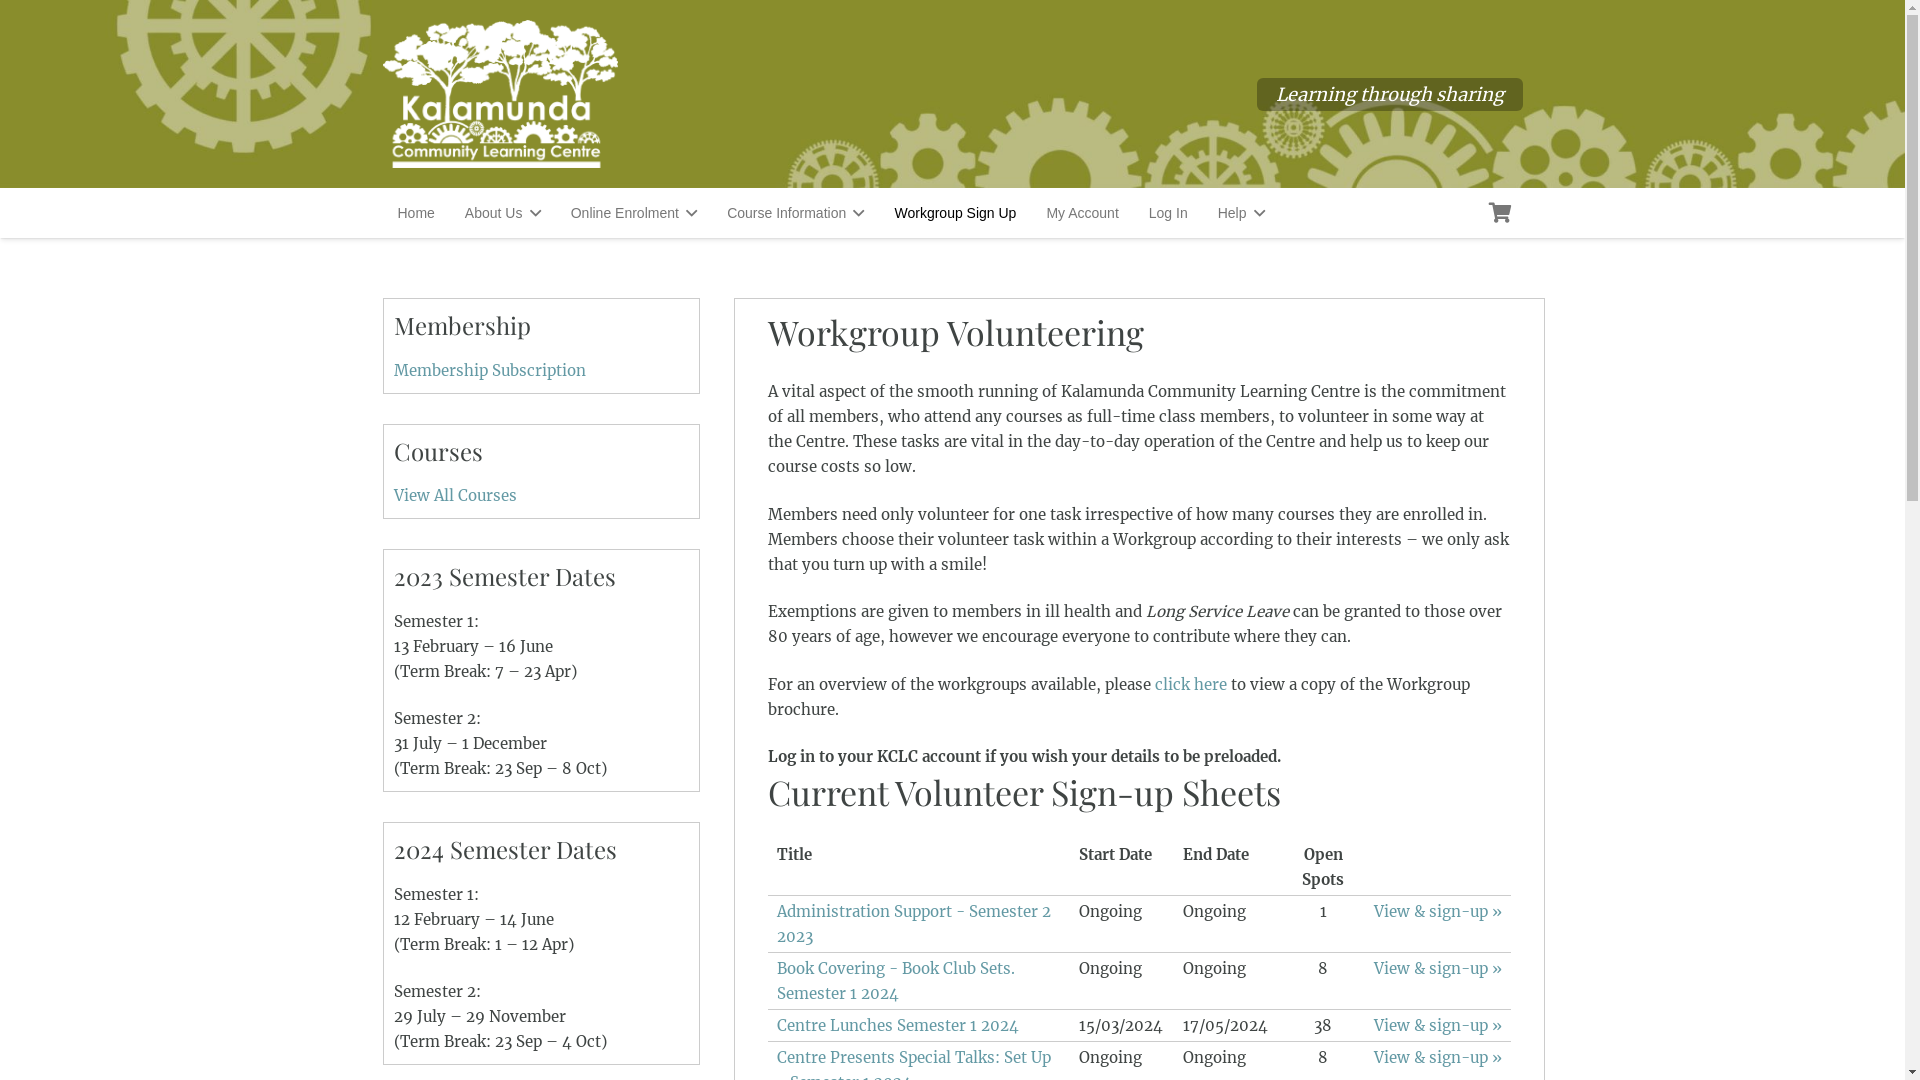 The height and width of the screenshot is (1080, 1920). Describe the element at coordinates (898, 1026) in the screenshot. I see `Centre Lunches Semester 1 2024` at that location.